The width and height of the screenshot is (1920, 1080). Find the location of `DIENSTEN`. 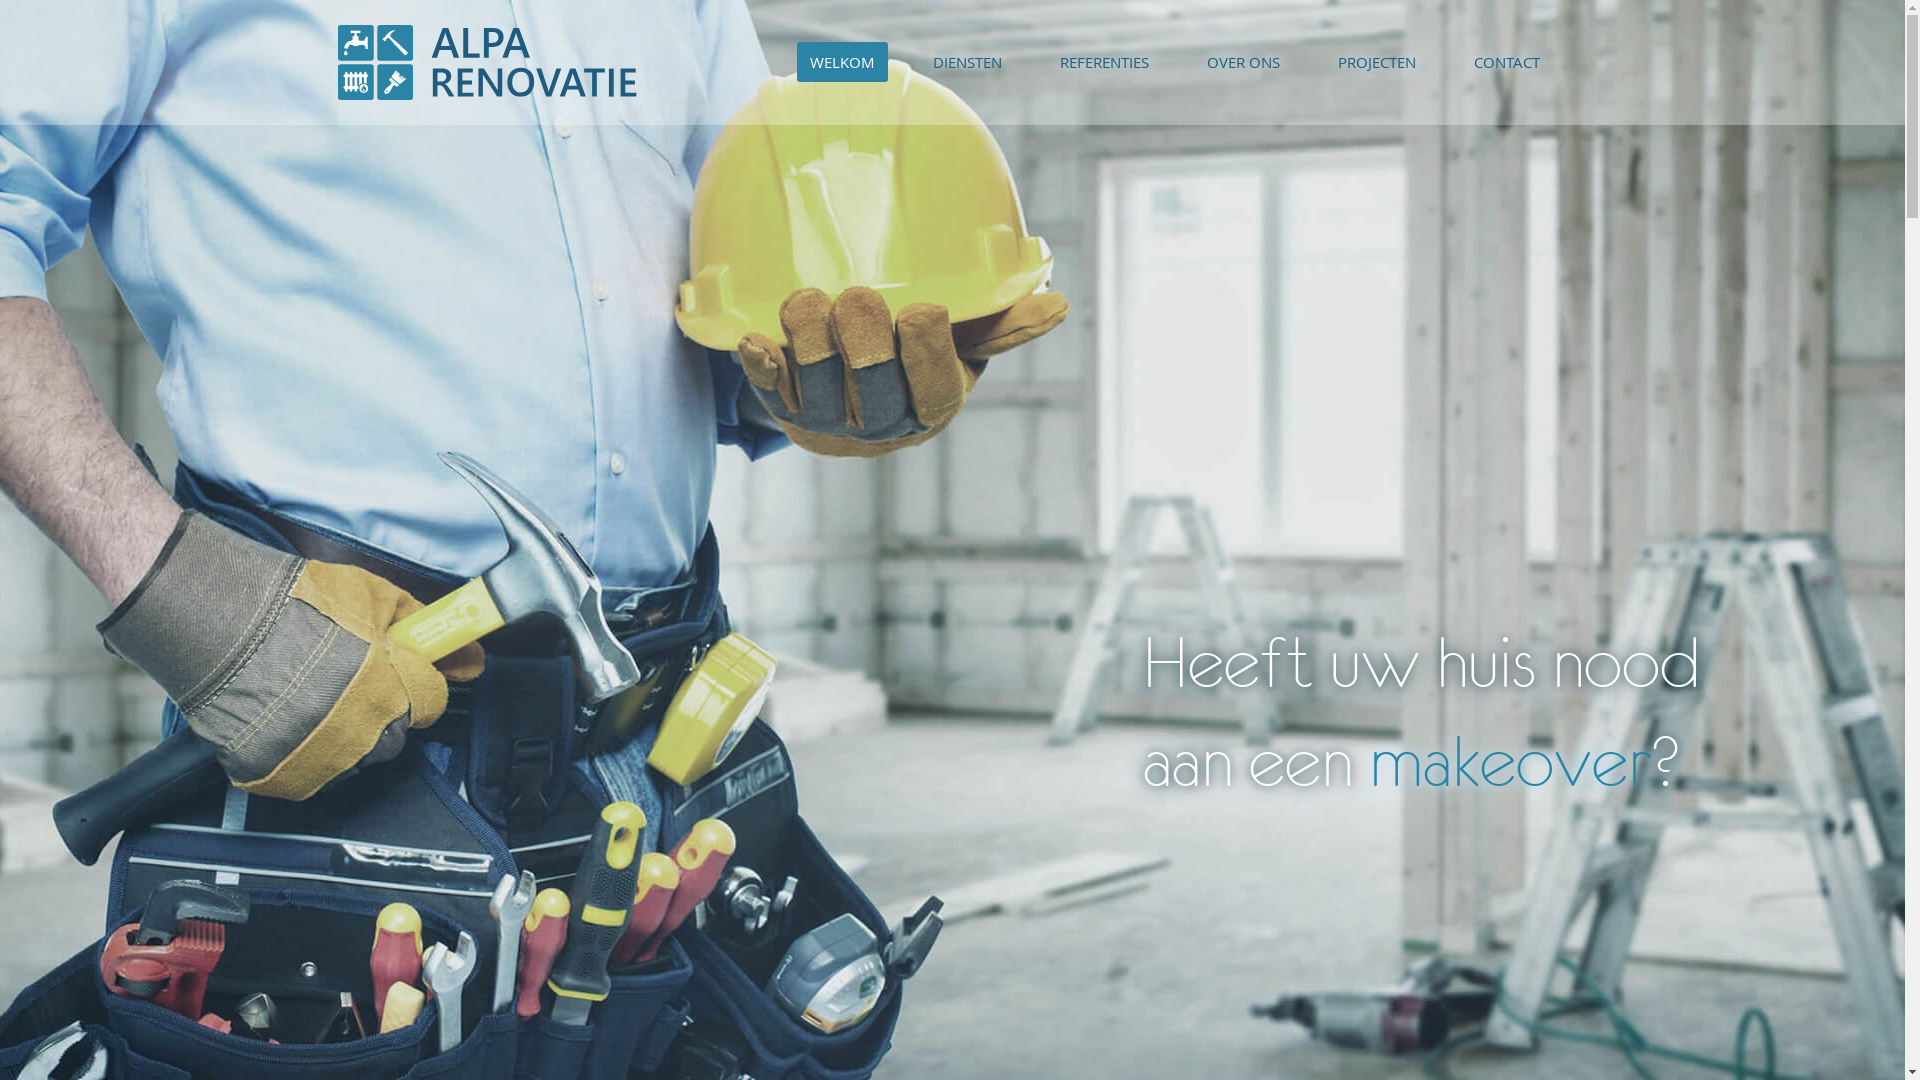

DIENSTEN is located at coordinates (968, 62).